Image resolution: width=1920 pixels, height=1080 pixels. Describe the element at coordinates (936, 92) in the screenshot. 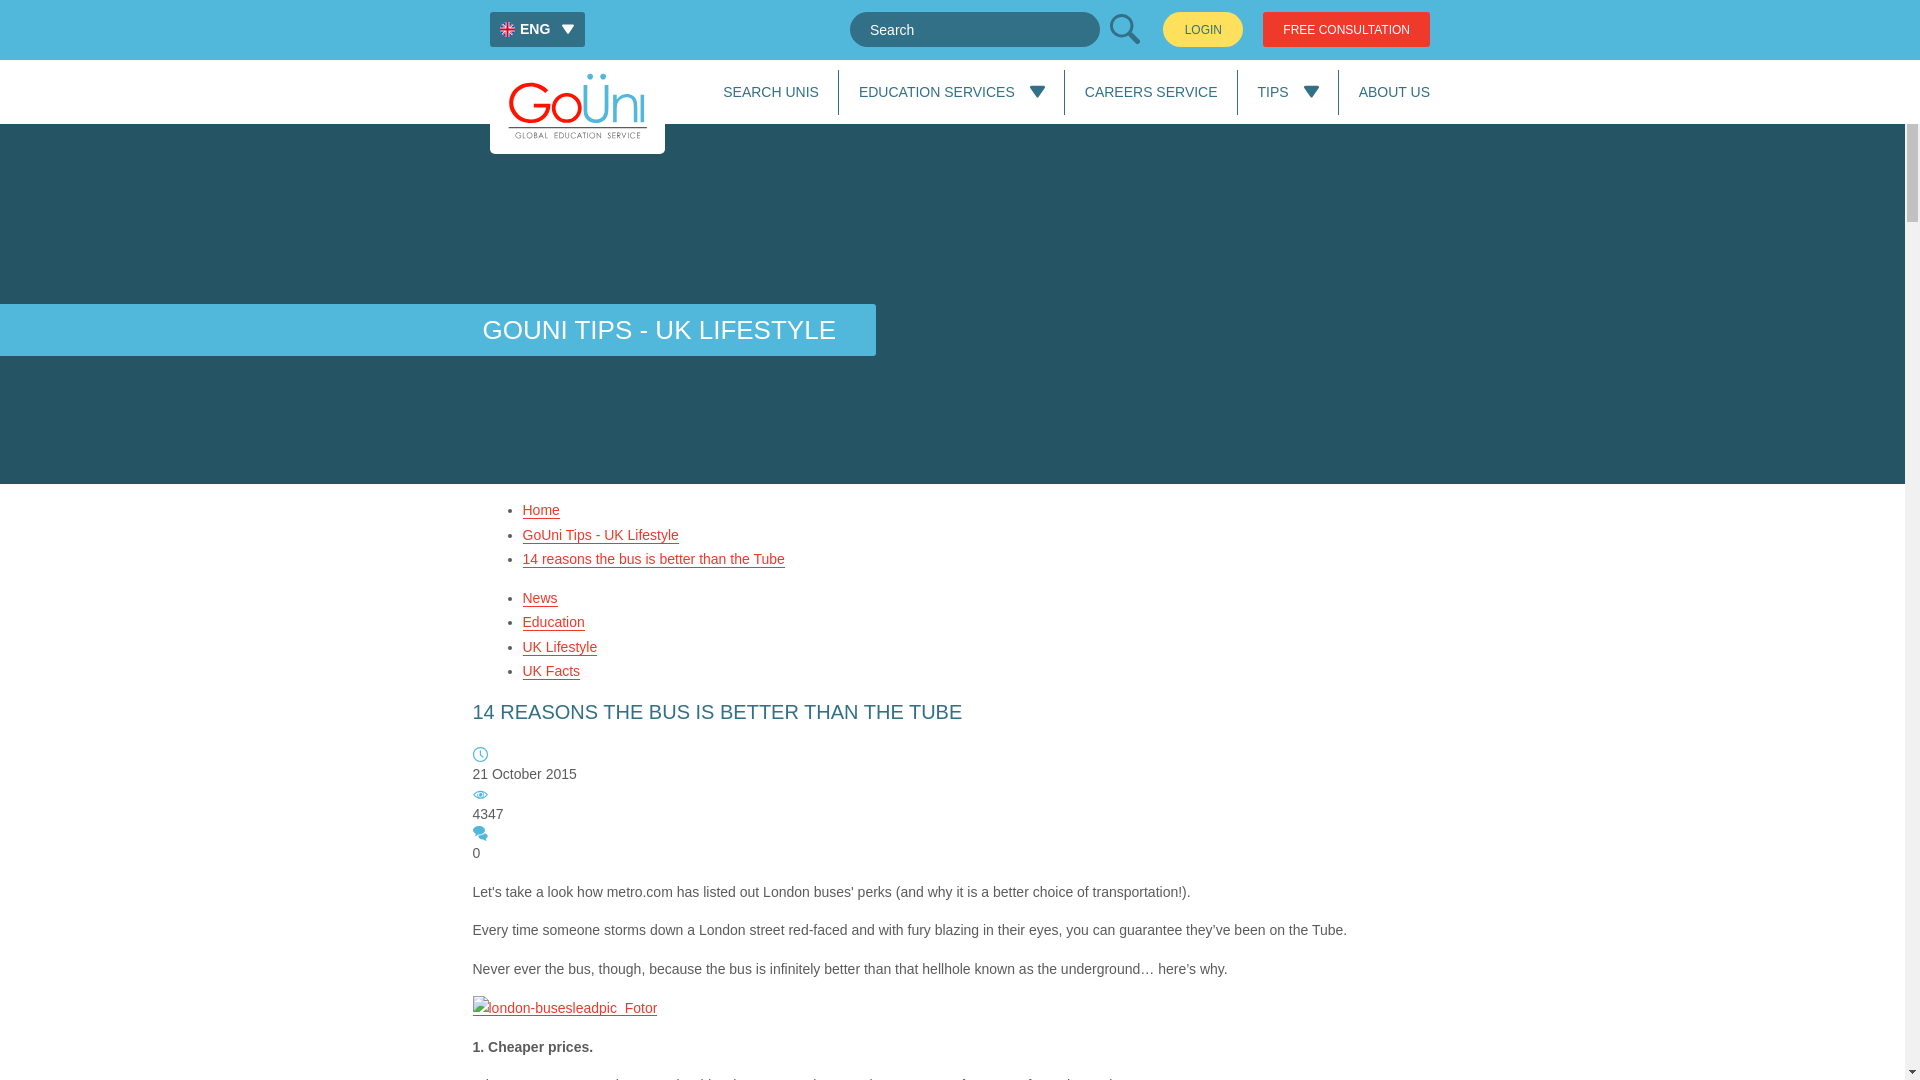

I see `EDUCATION SERVICES` at that location.